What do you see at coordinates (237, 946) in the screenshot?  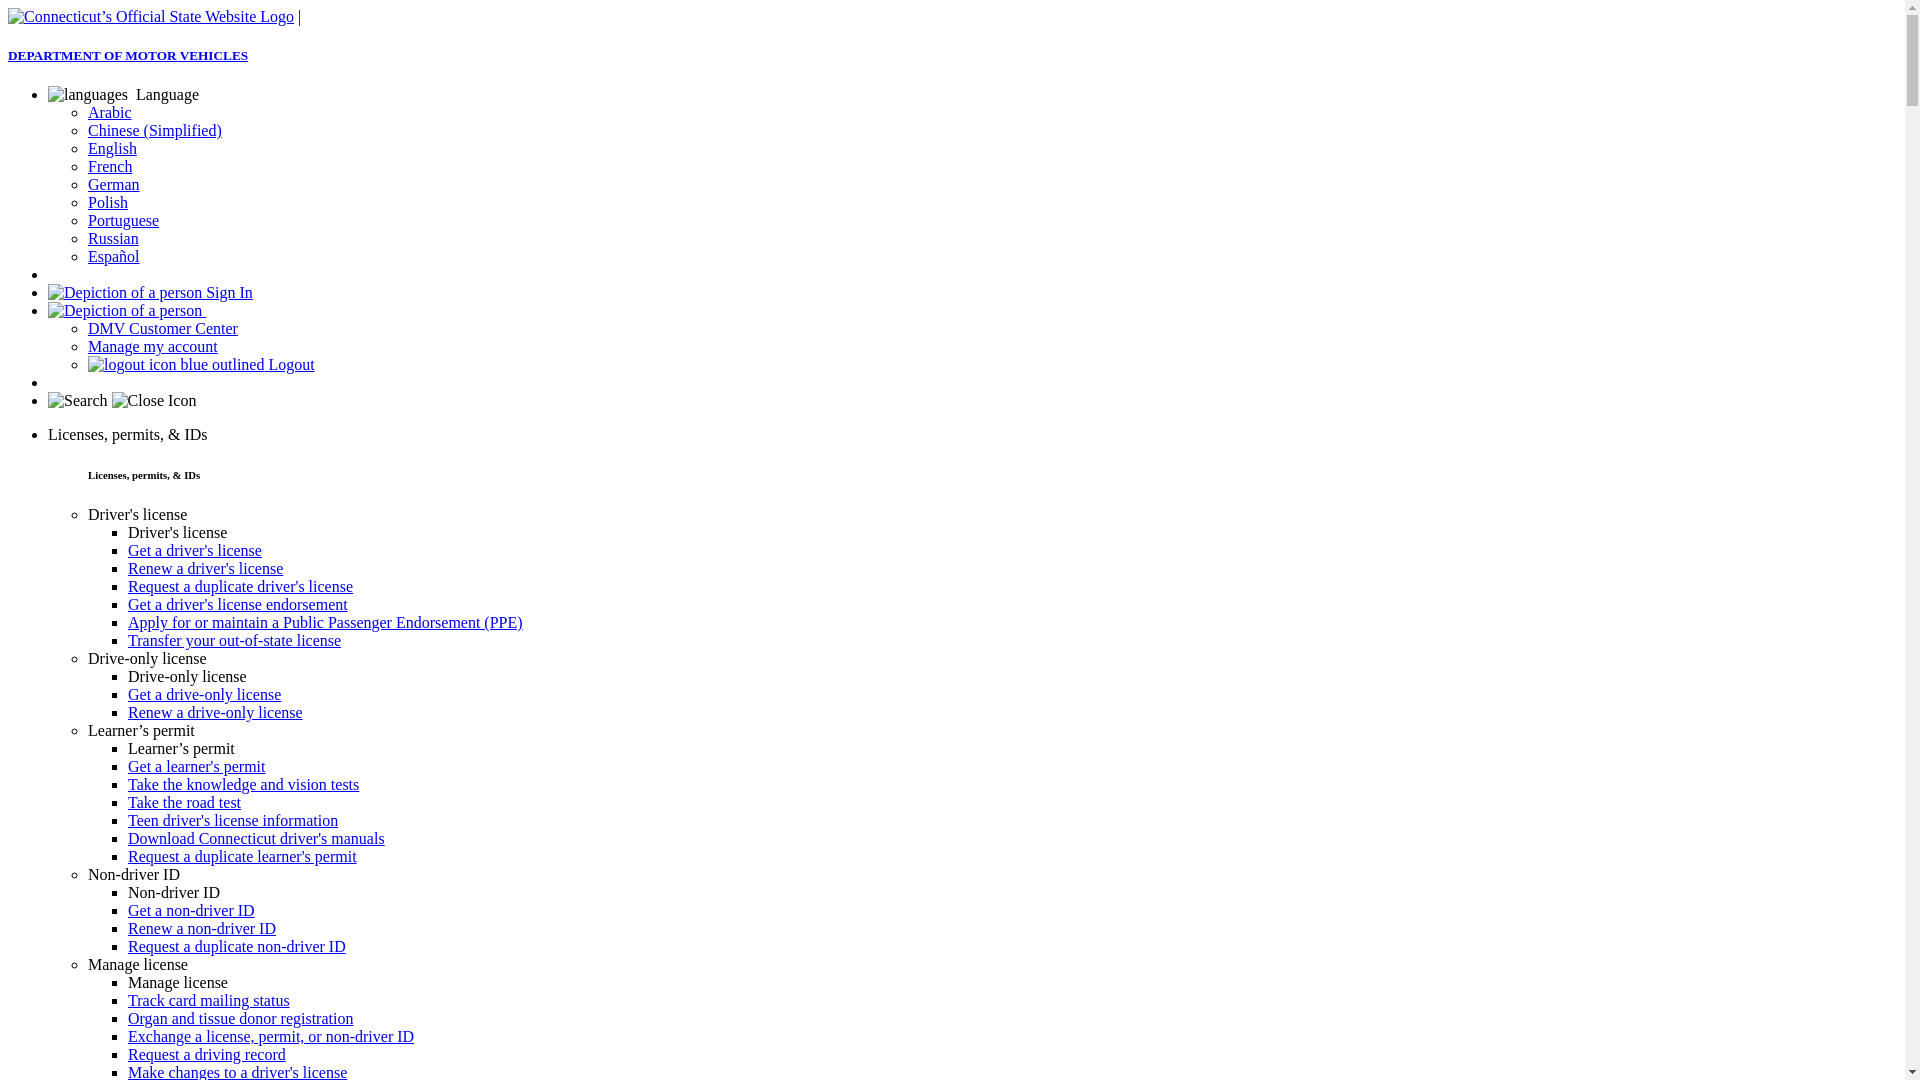 I see `Request a duplicate non-driver ID` at bounding box center [237, 946].